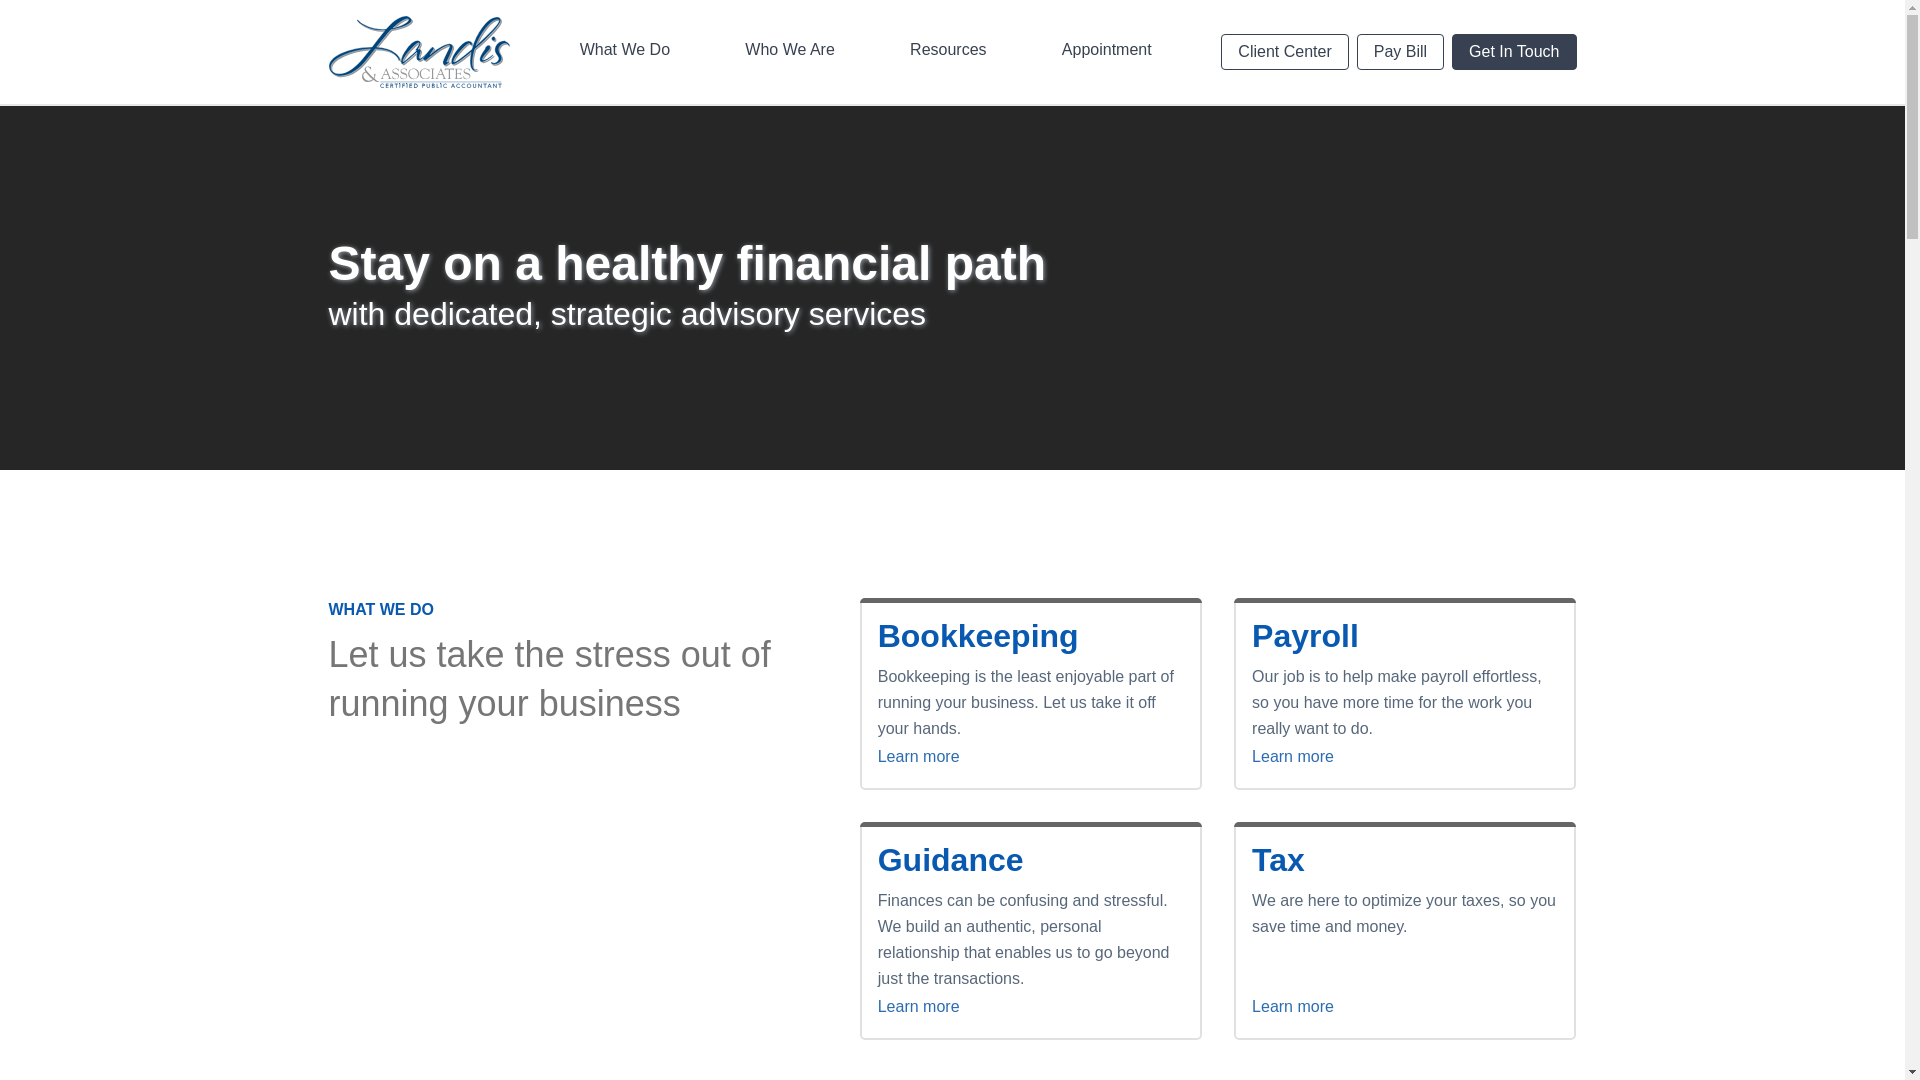 The image size is (1920, 1080). What do you see at coordinates (948, 51) in the screenshot?
I see `Resources` at bounding box center [948, 51].